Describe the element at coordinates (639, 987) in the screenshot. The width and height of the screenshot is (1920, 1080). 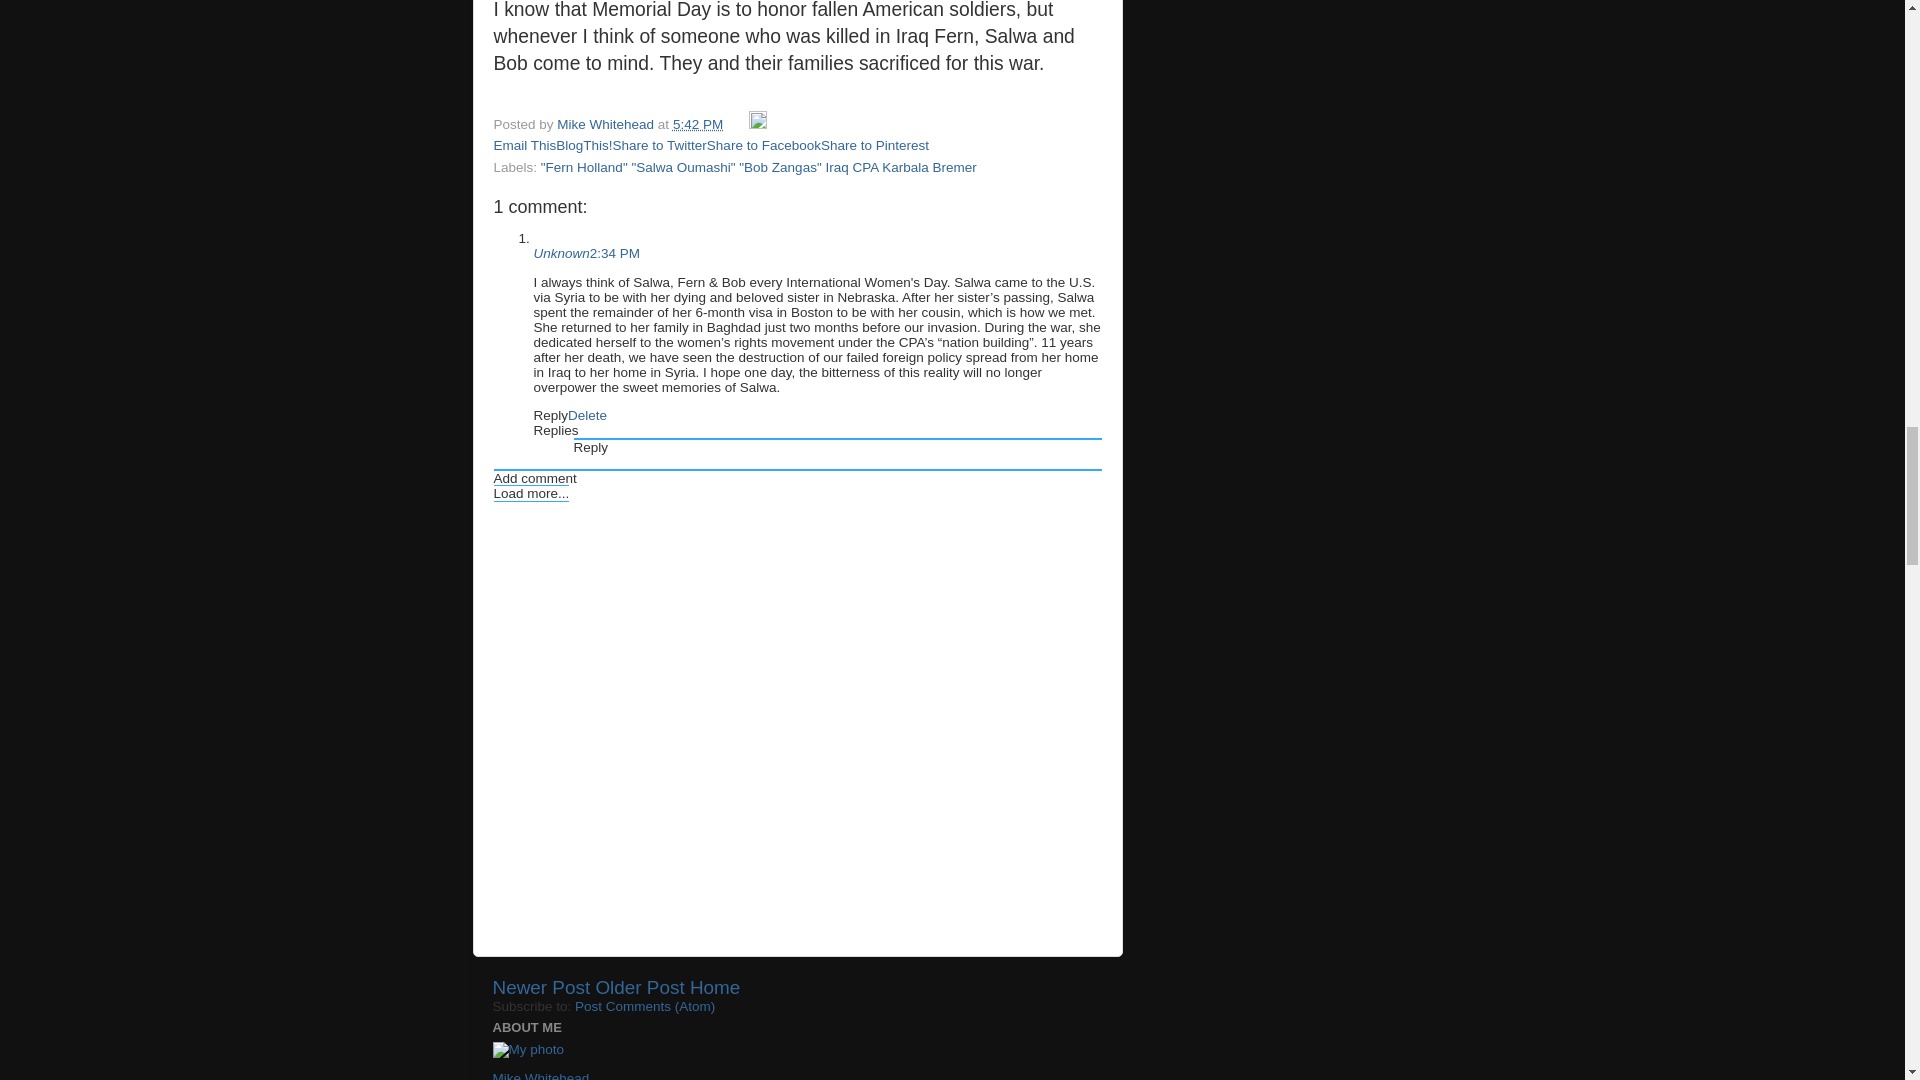
I see `Older Post` at that location.